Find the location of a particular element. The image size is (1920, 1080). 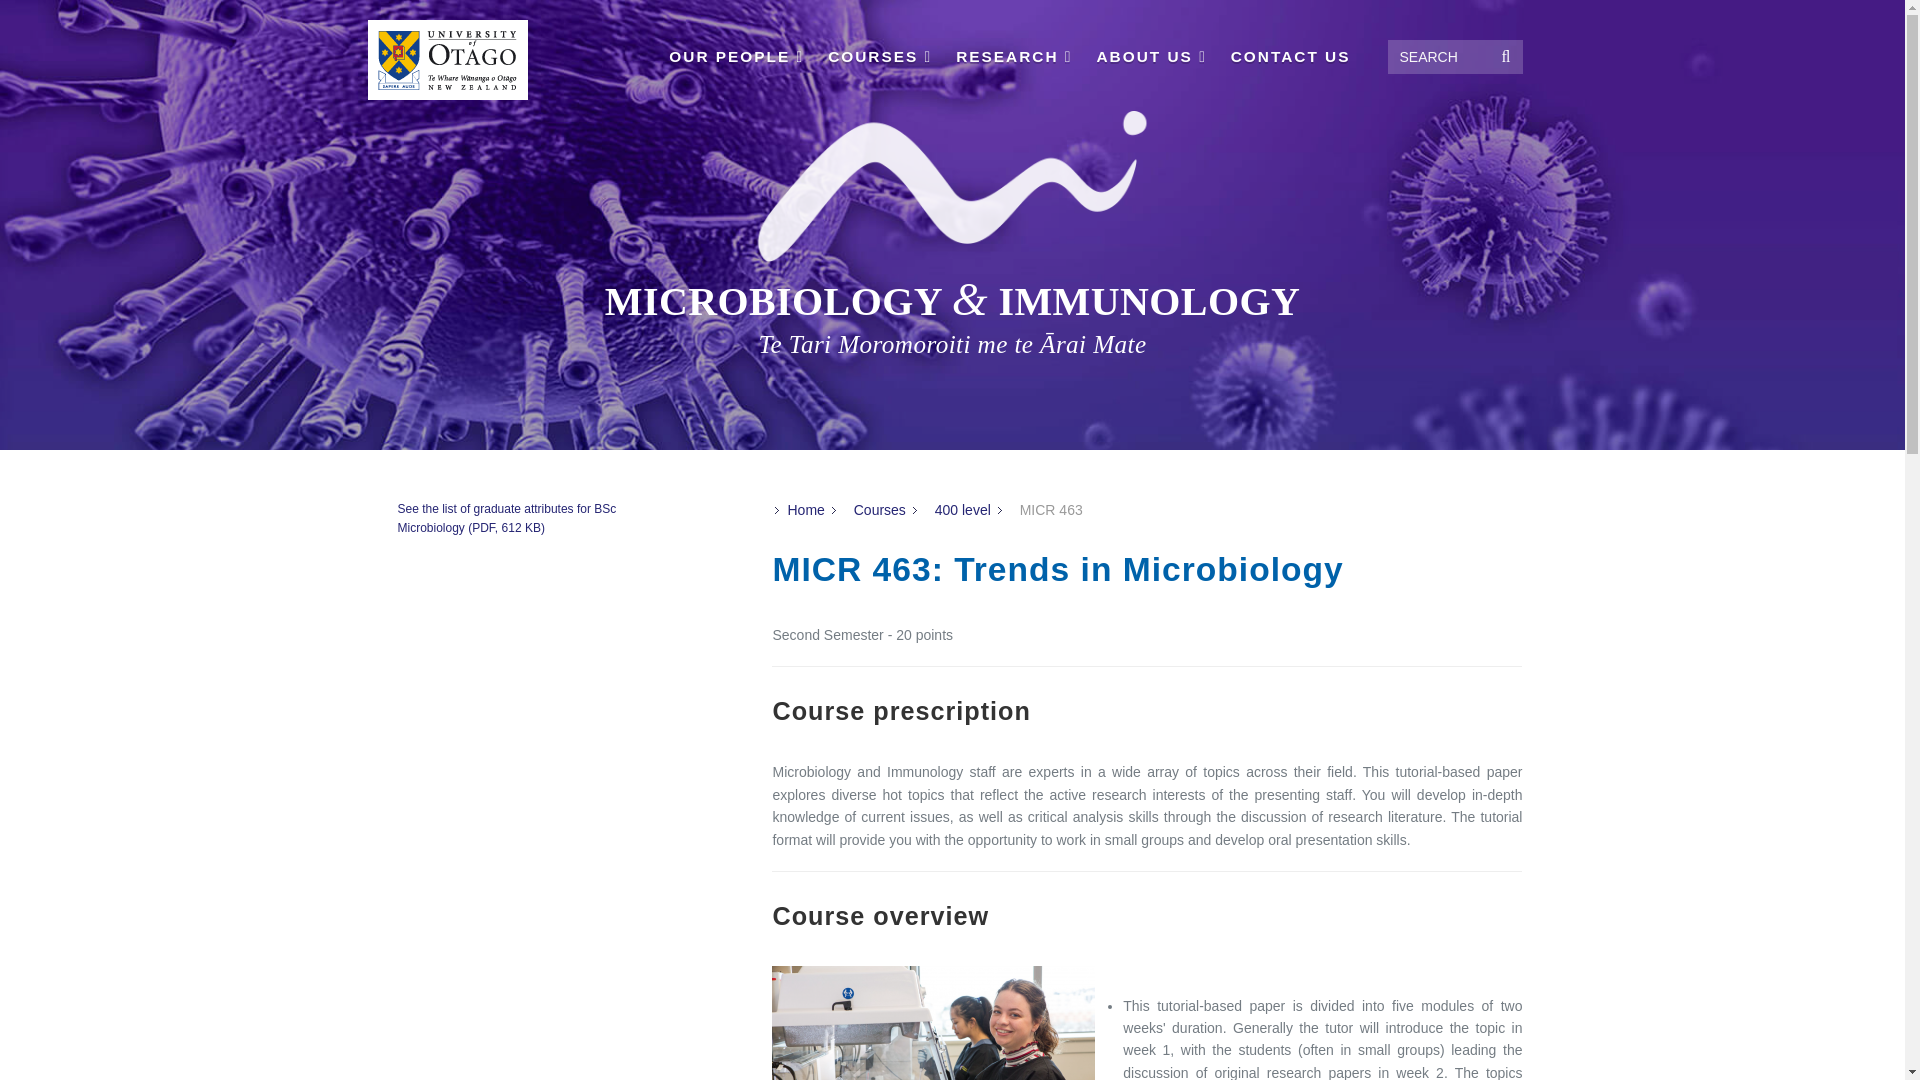

COURSES is located at coordinates (880, 55).